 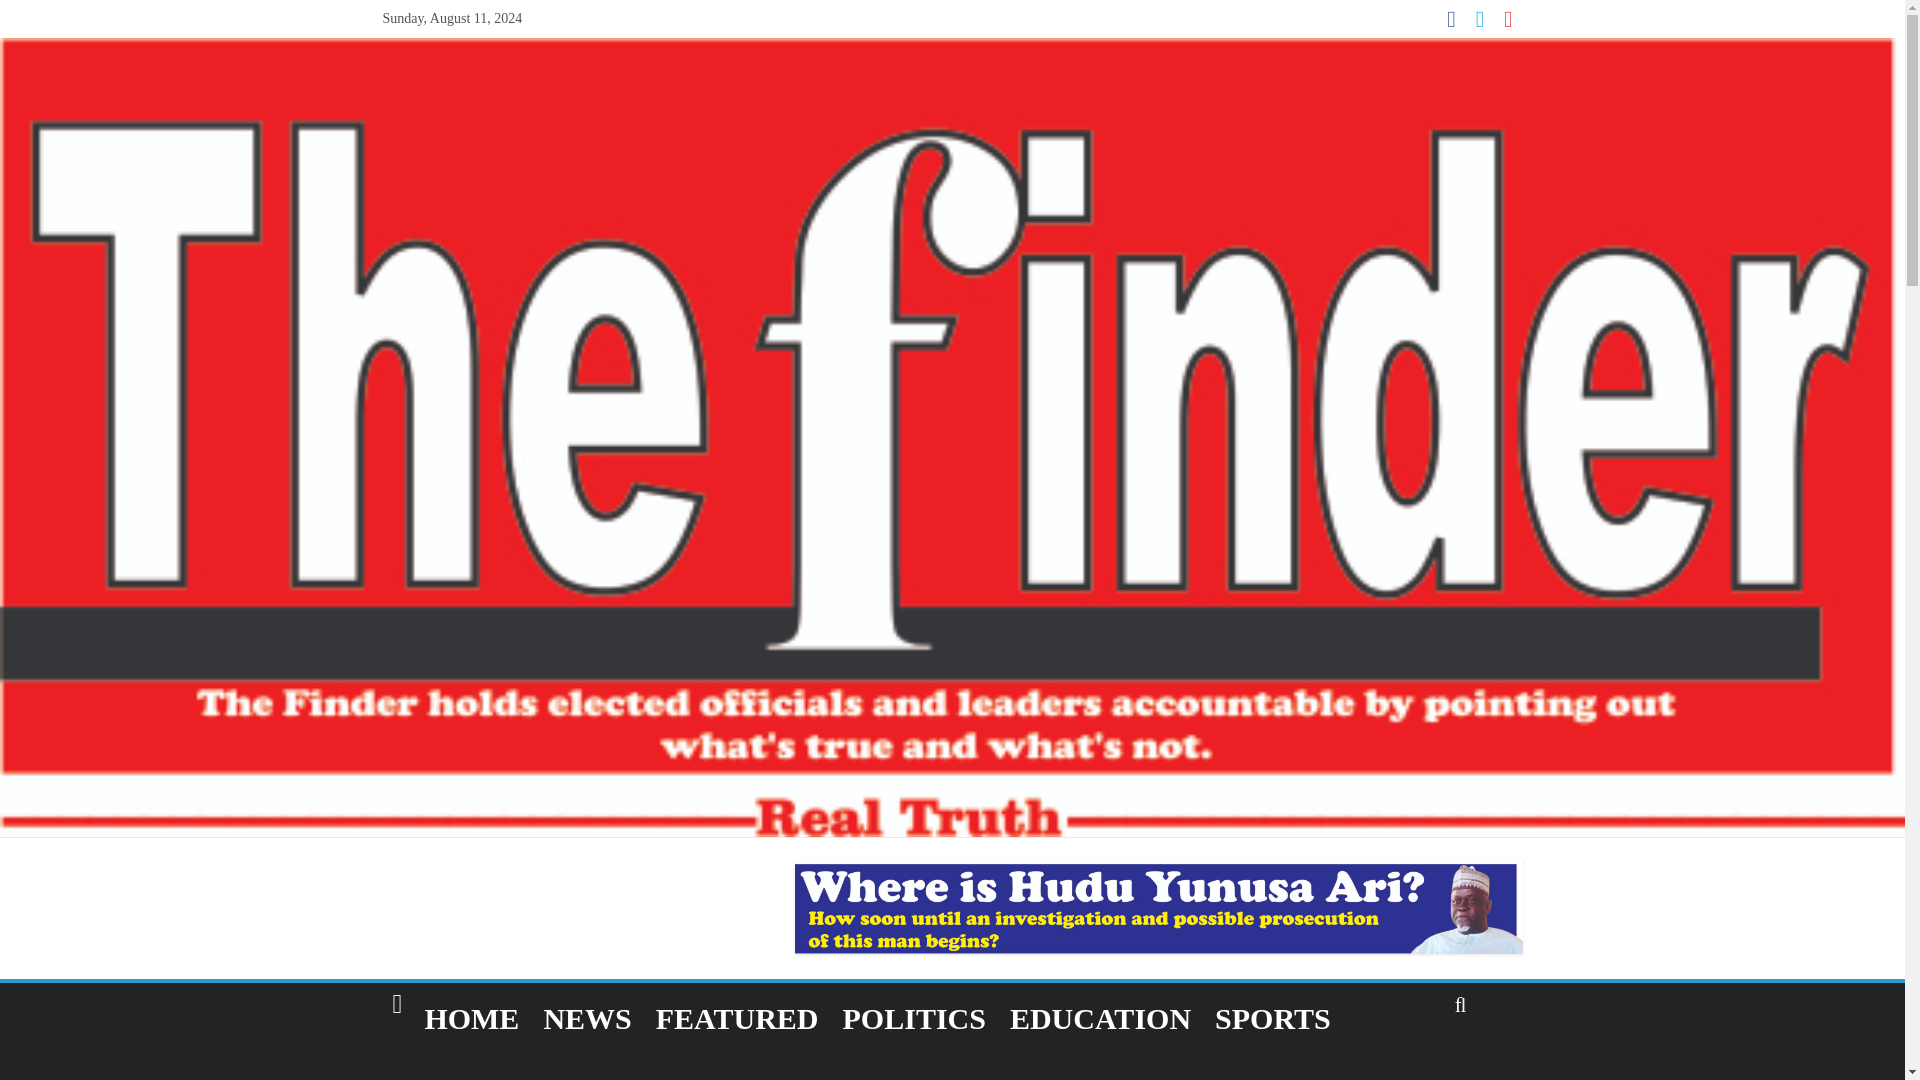 What do you see at coordinates (587, 1018) in the screenshot?
I see `NEWS` at bounding box center [587, 1018].